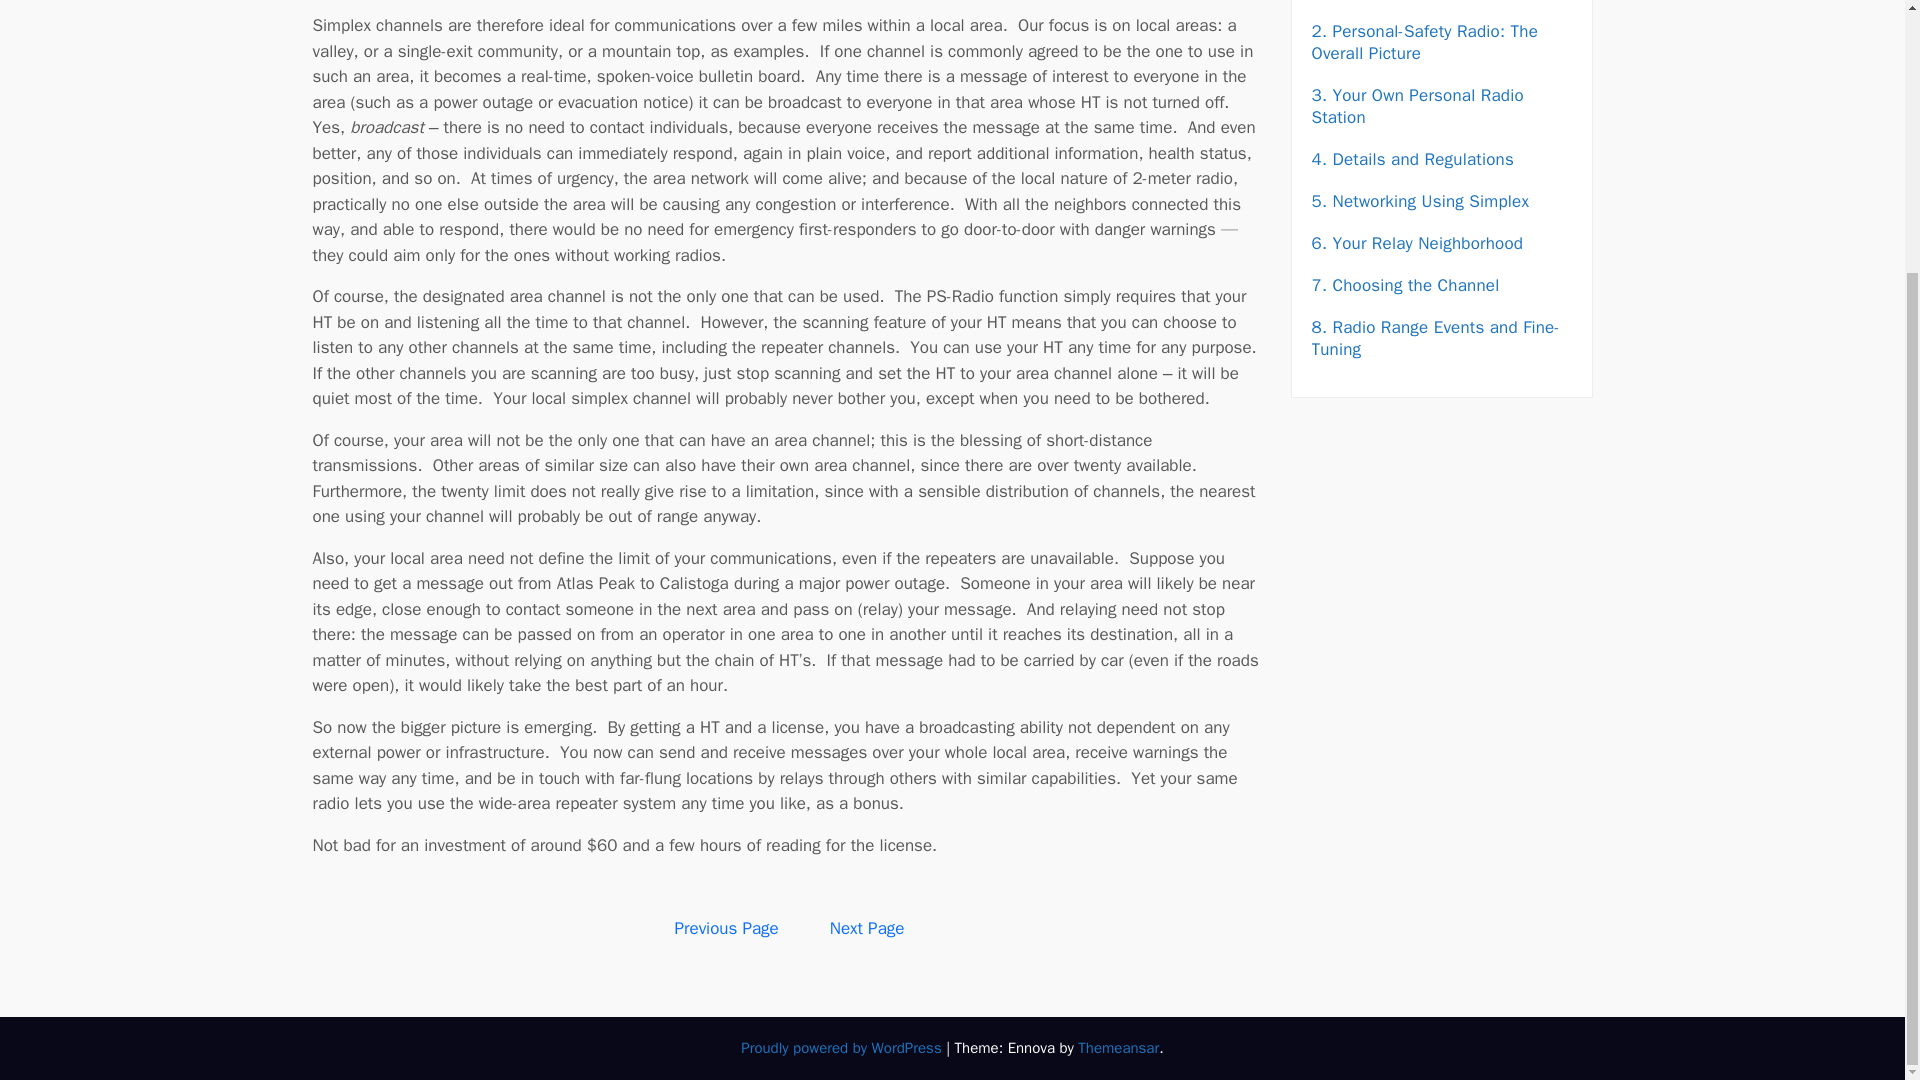 This screenshot has height=1080, width=1920. What do you see at coordinates (1405, 284) in the screenshot?
I see `7. Choosing the Channel` at bounding box center [1405, 284].